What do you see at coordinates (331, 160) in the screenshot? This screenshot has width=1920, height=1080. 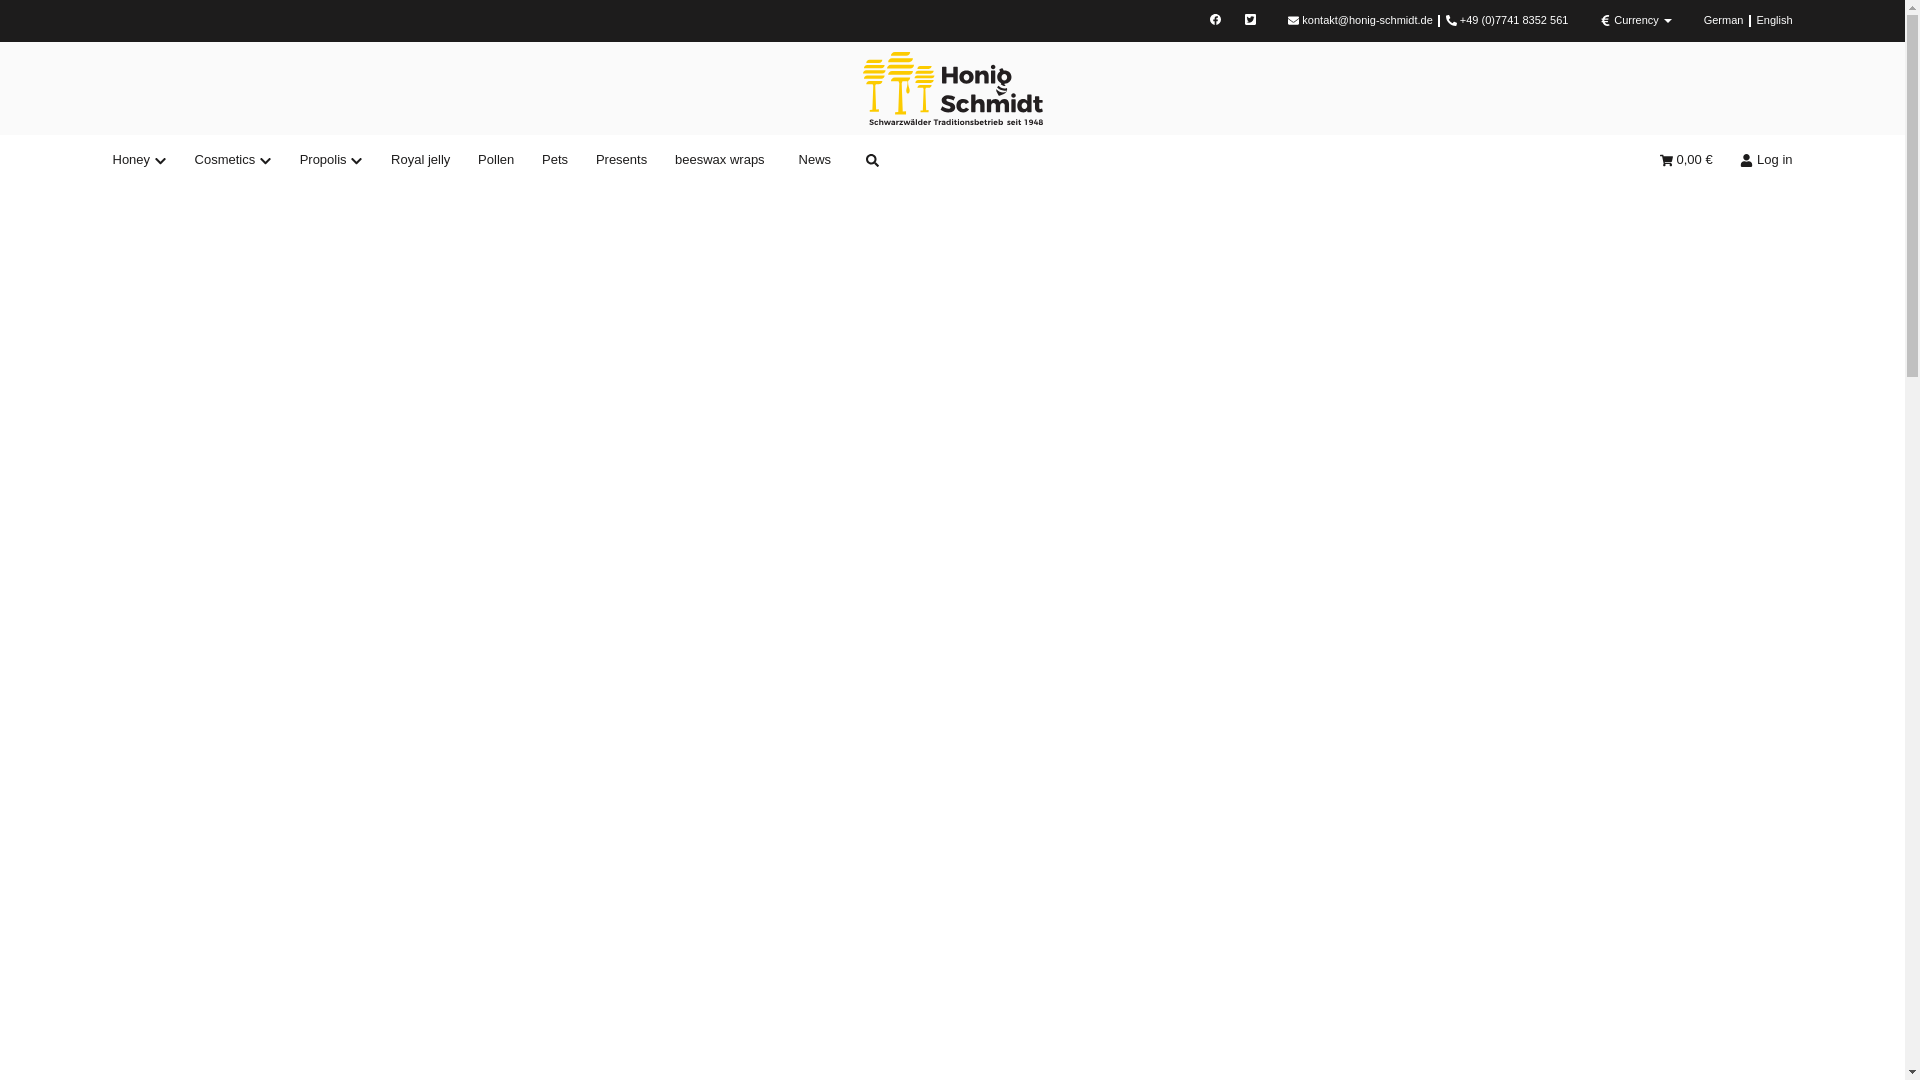 I see `Propolis` at bounding box center [331, 160].